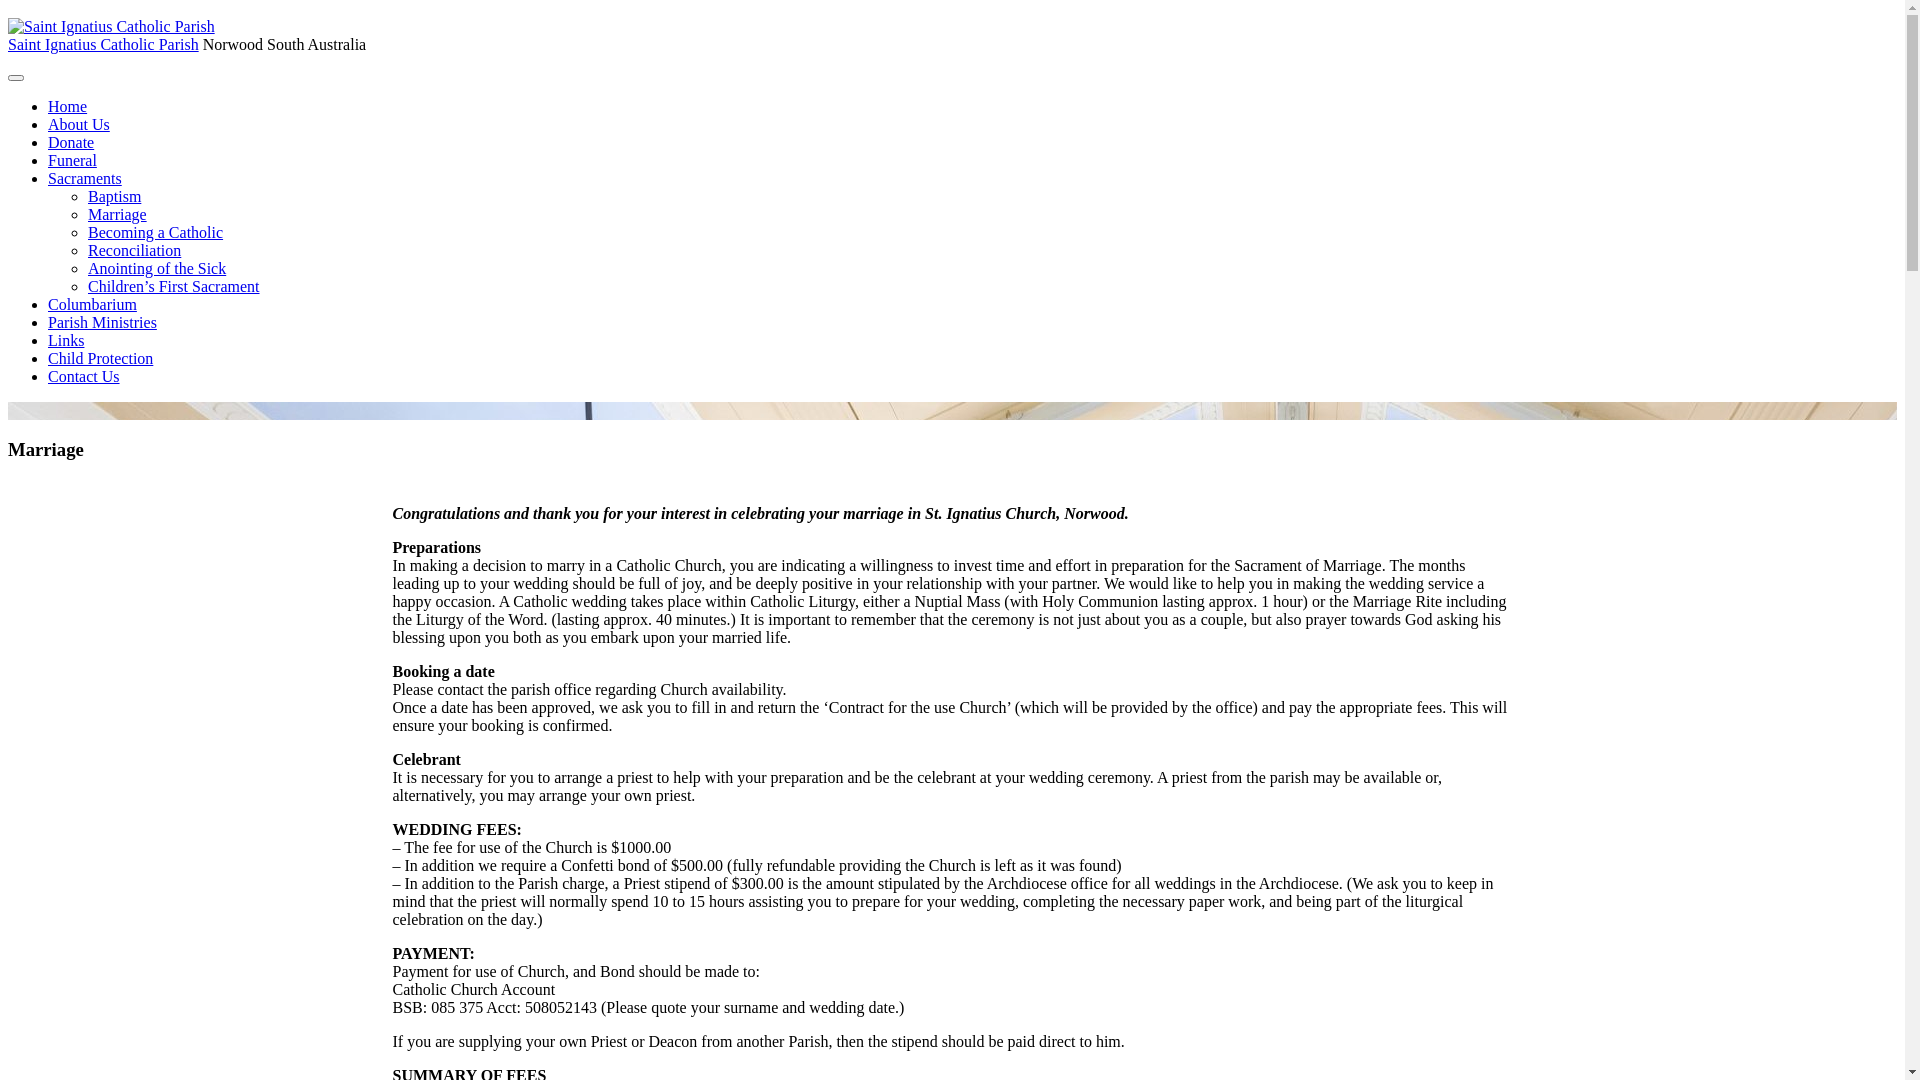 The width and height of the screenshot is (1920, 1080). What do you see at coordinates (68, 106) in the screenshot?
I see `Home` at bounding box center [68, 106].